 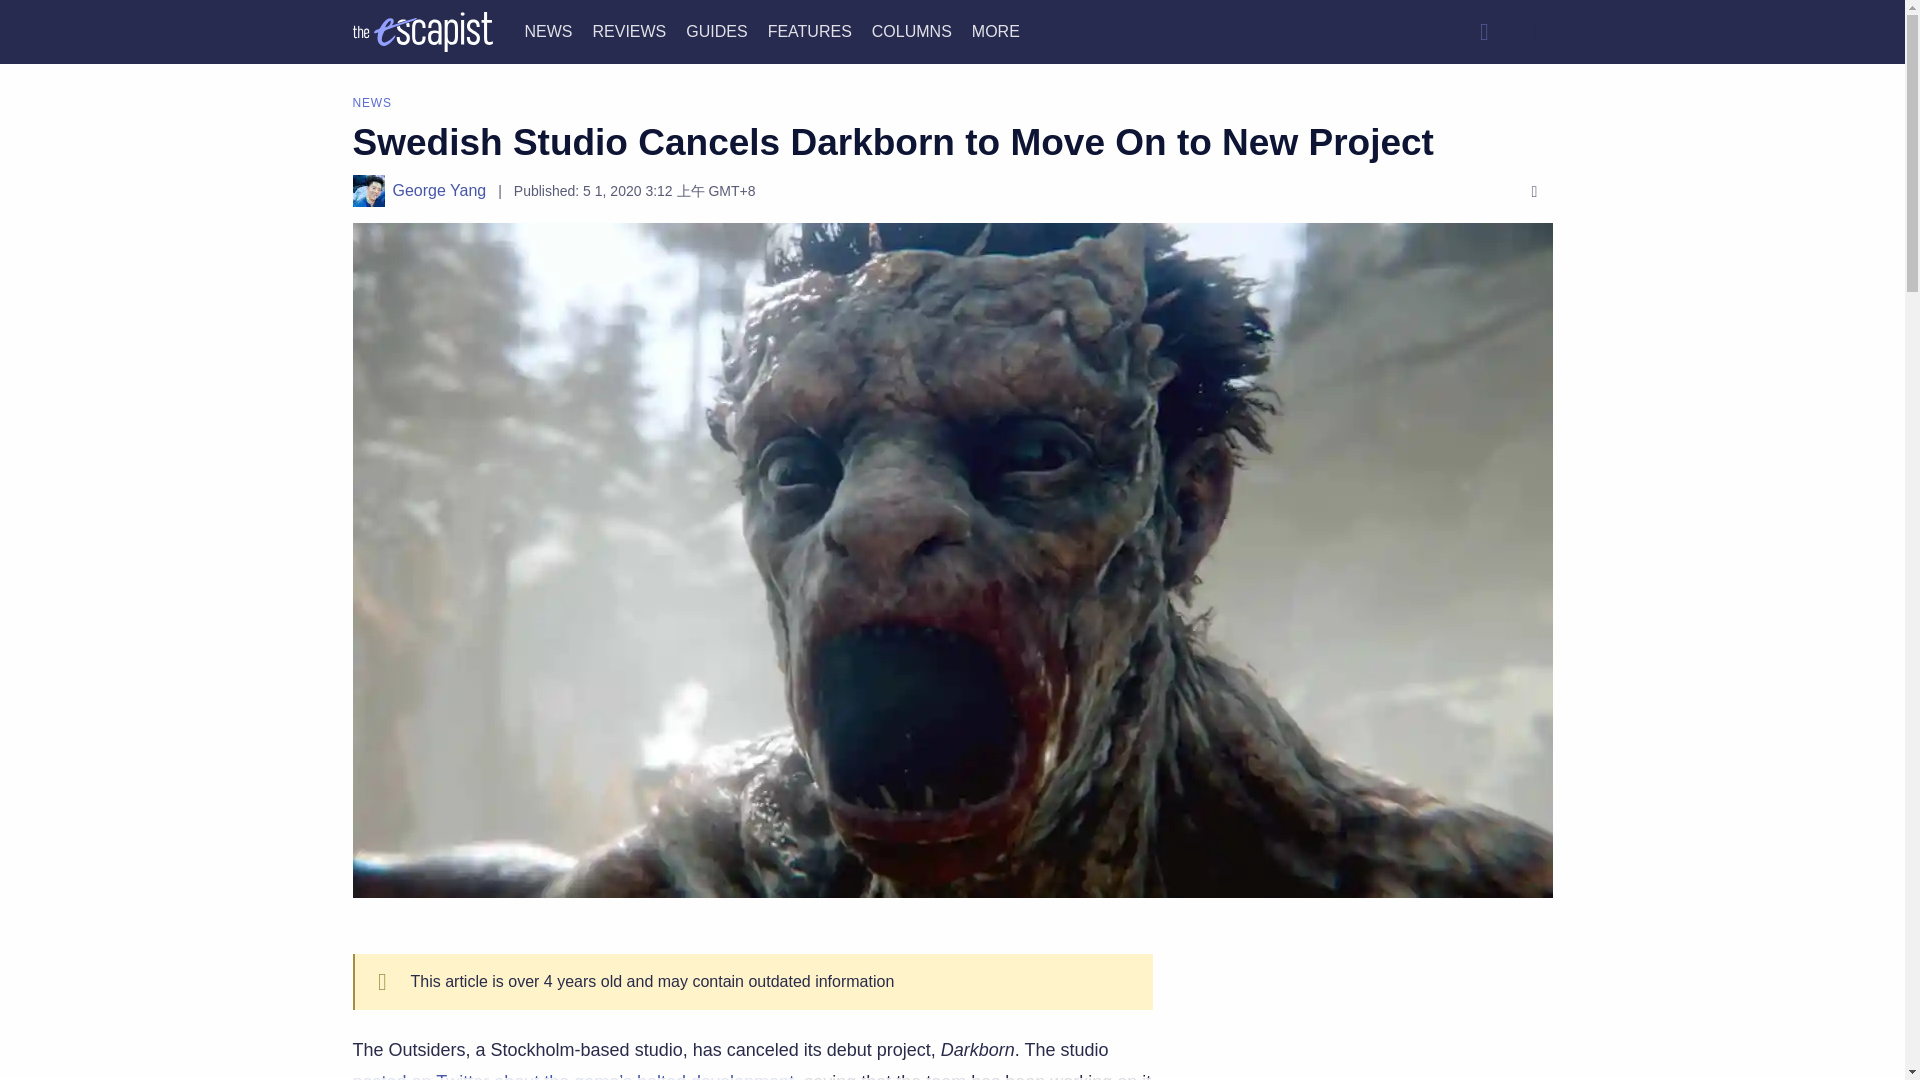 What do you see at coordinates (912, 30) in the screenshot?
I see `COLUMNS` at bounding box center [912, 30].